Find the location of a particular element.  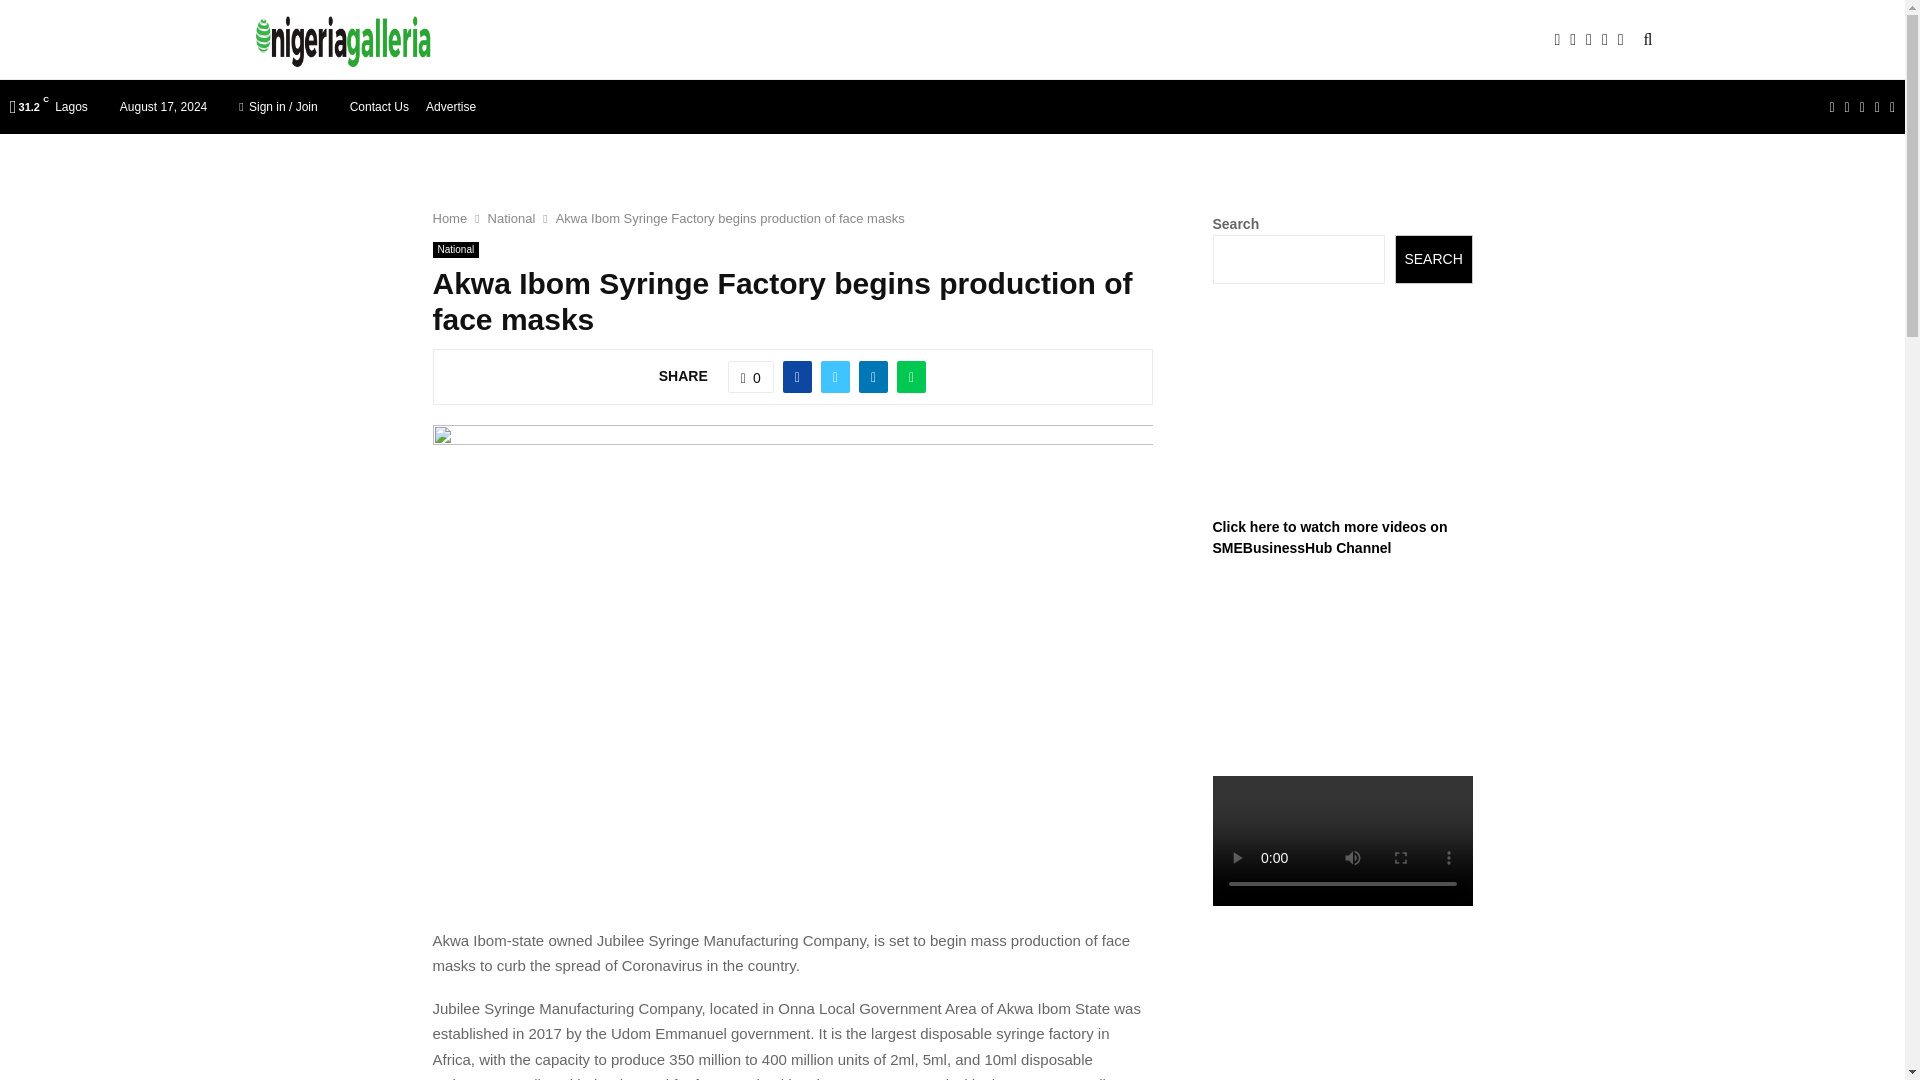

Home is located at coordinates (449, 218).